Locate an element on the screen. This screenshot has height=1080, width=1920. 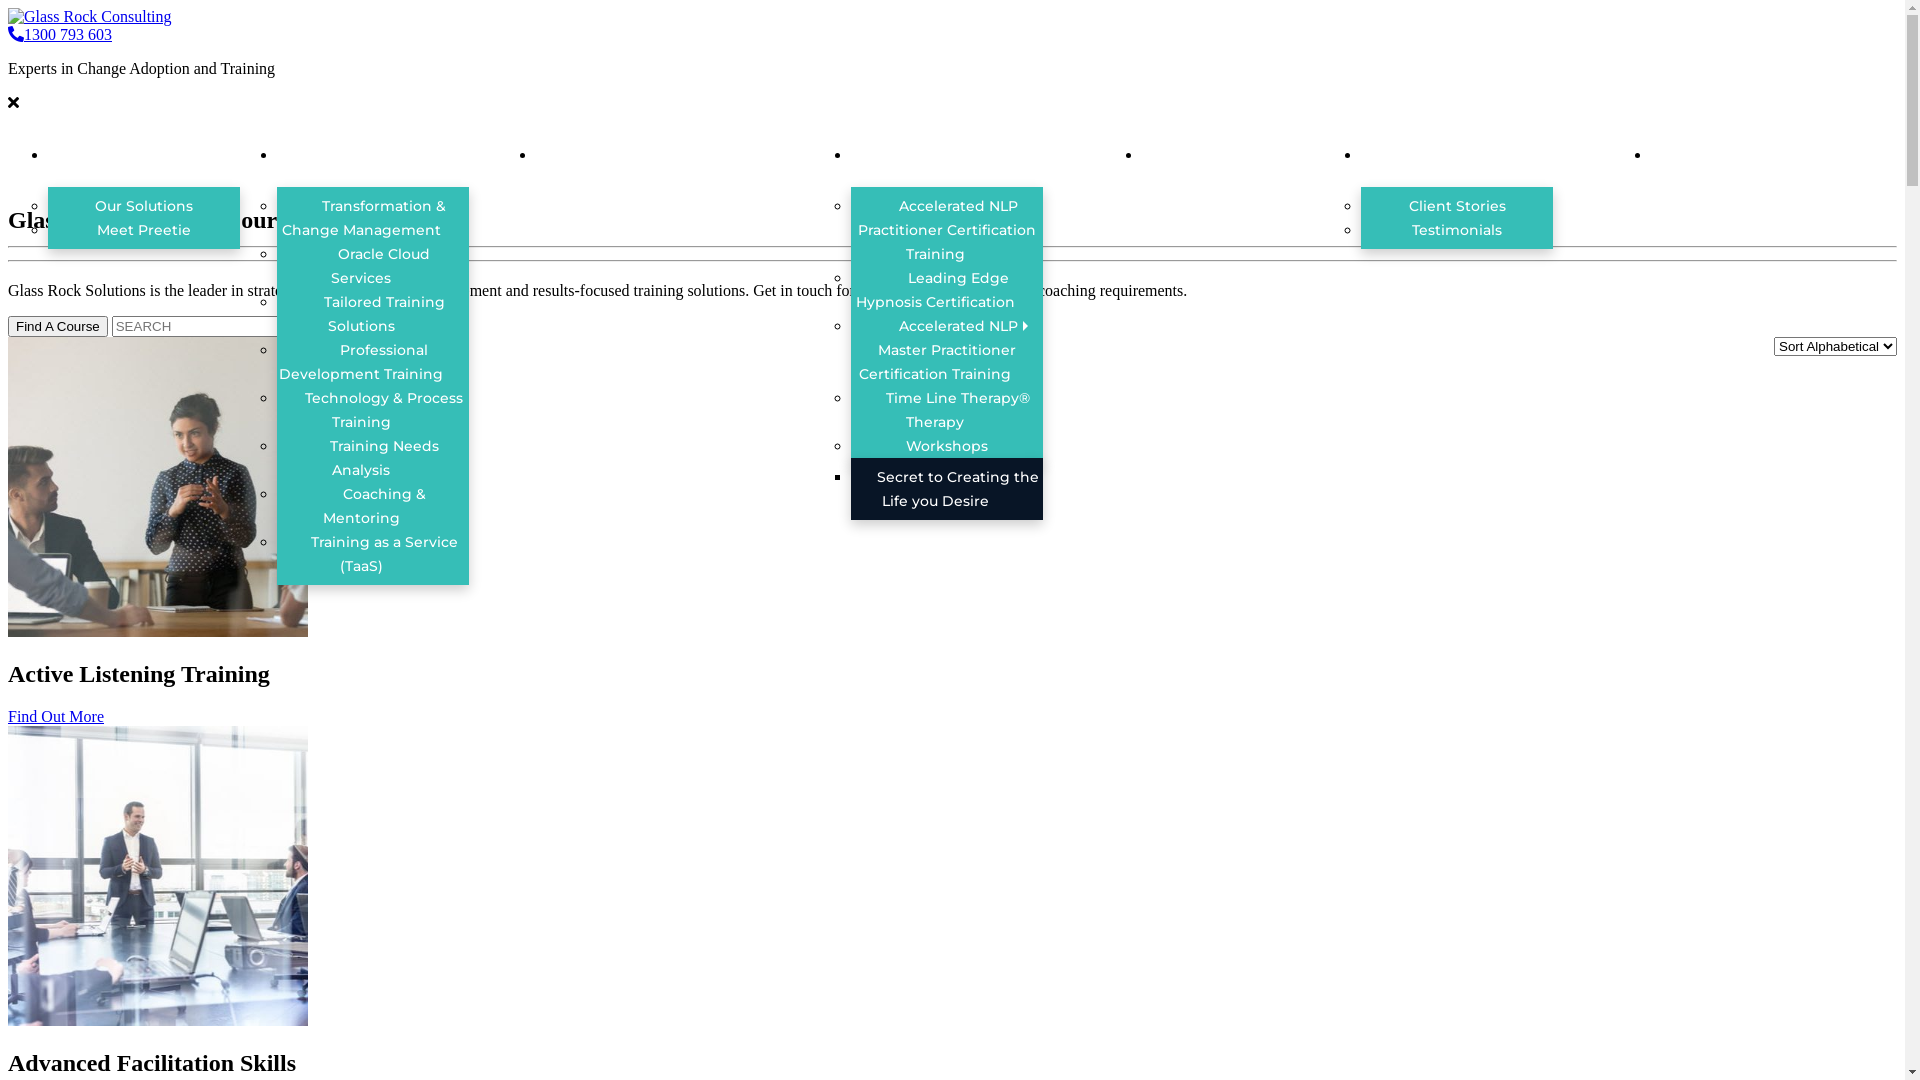
Coaching & Mentoring is located at coordinates (373, 506).